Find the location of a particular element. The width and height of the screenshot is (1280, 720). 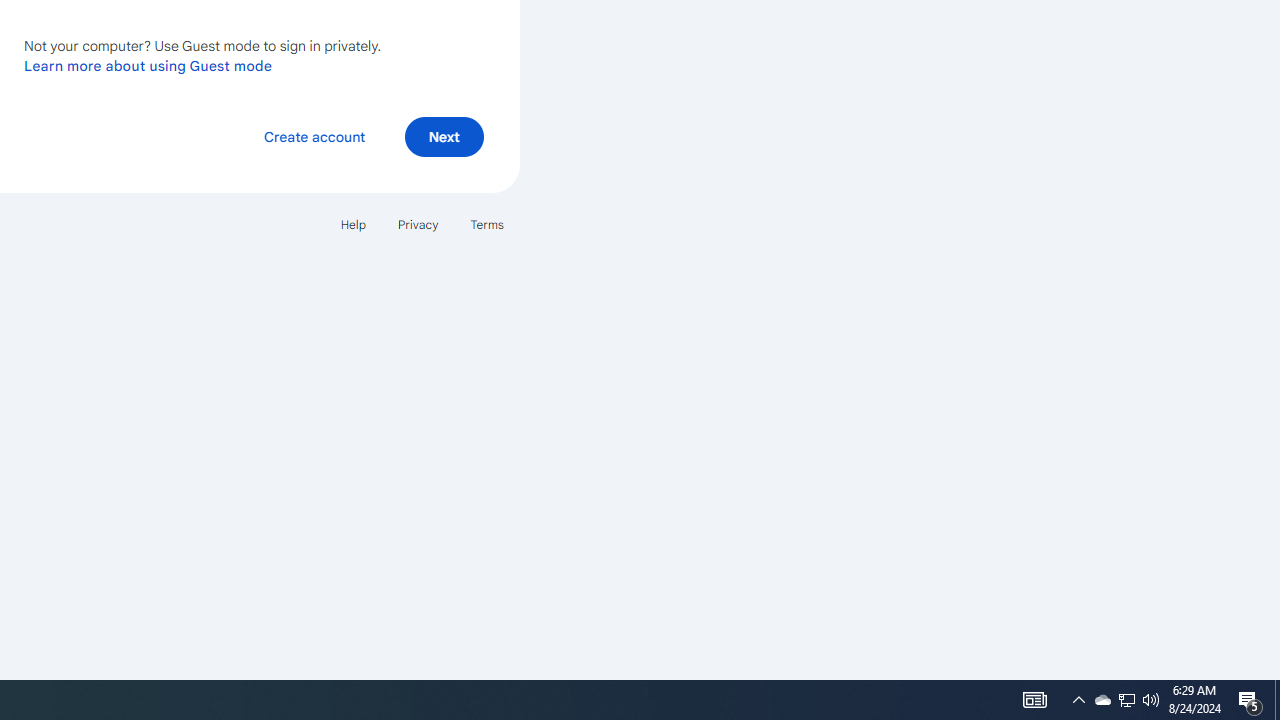

Learn more about using Guest mode is located at coordinates (148, 65).